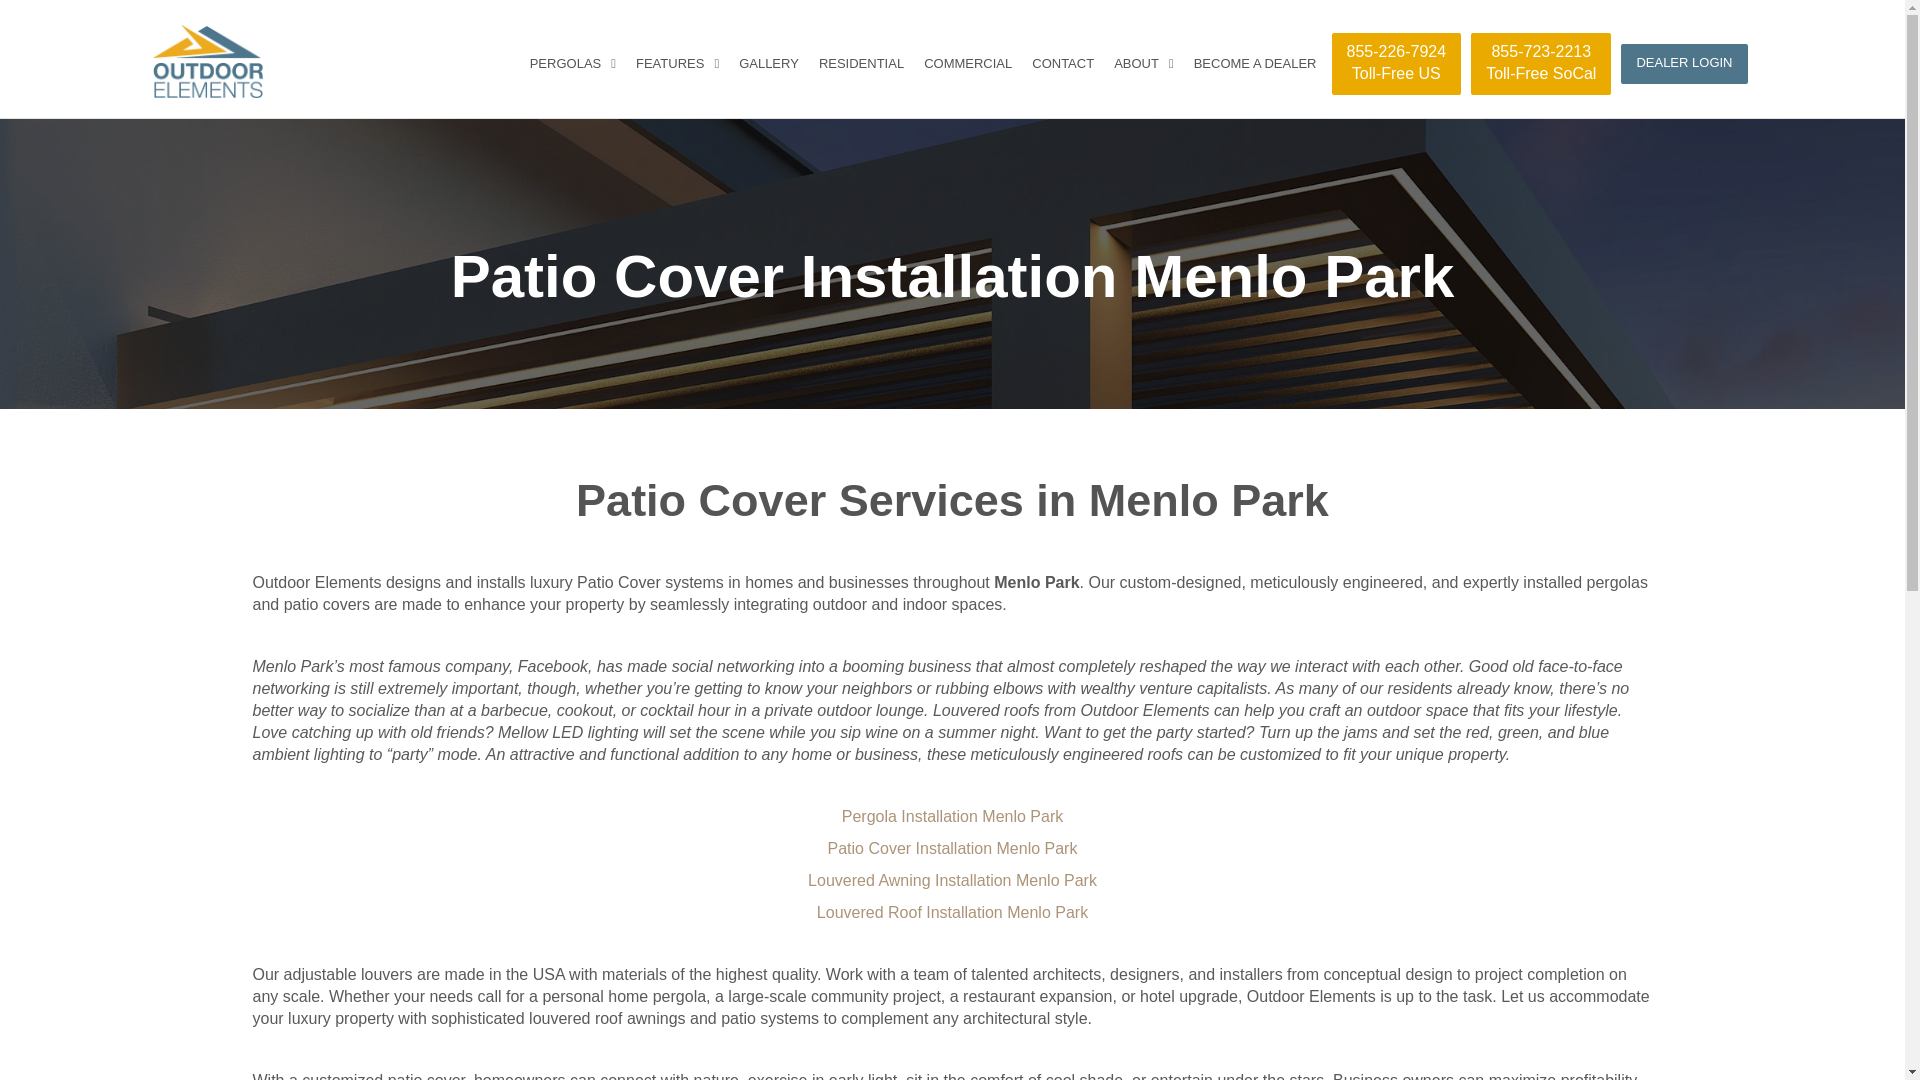 This screenshot has width=1920, height=1080. Describe the element at coordinates (1684, 64) in the screenshot. I see `DEALER LOGIN` at that location.